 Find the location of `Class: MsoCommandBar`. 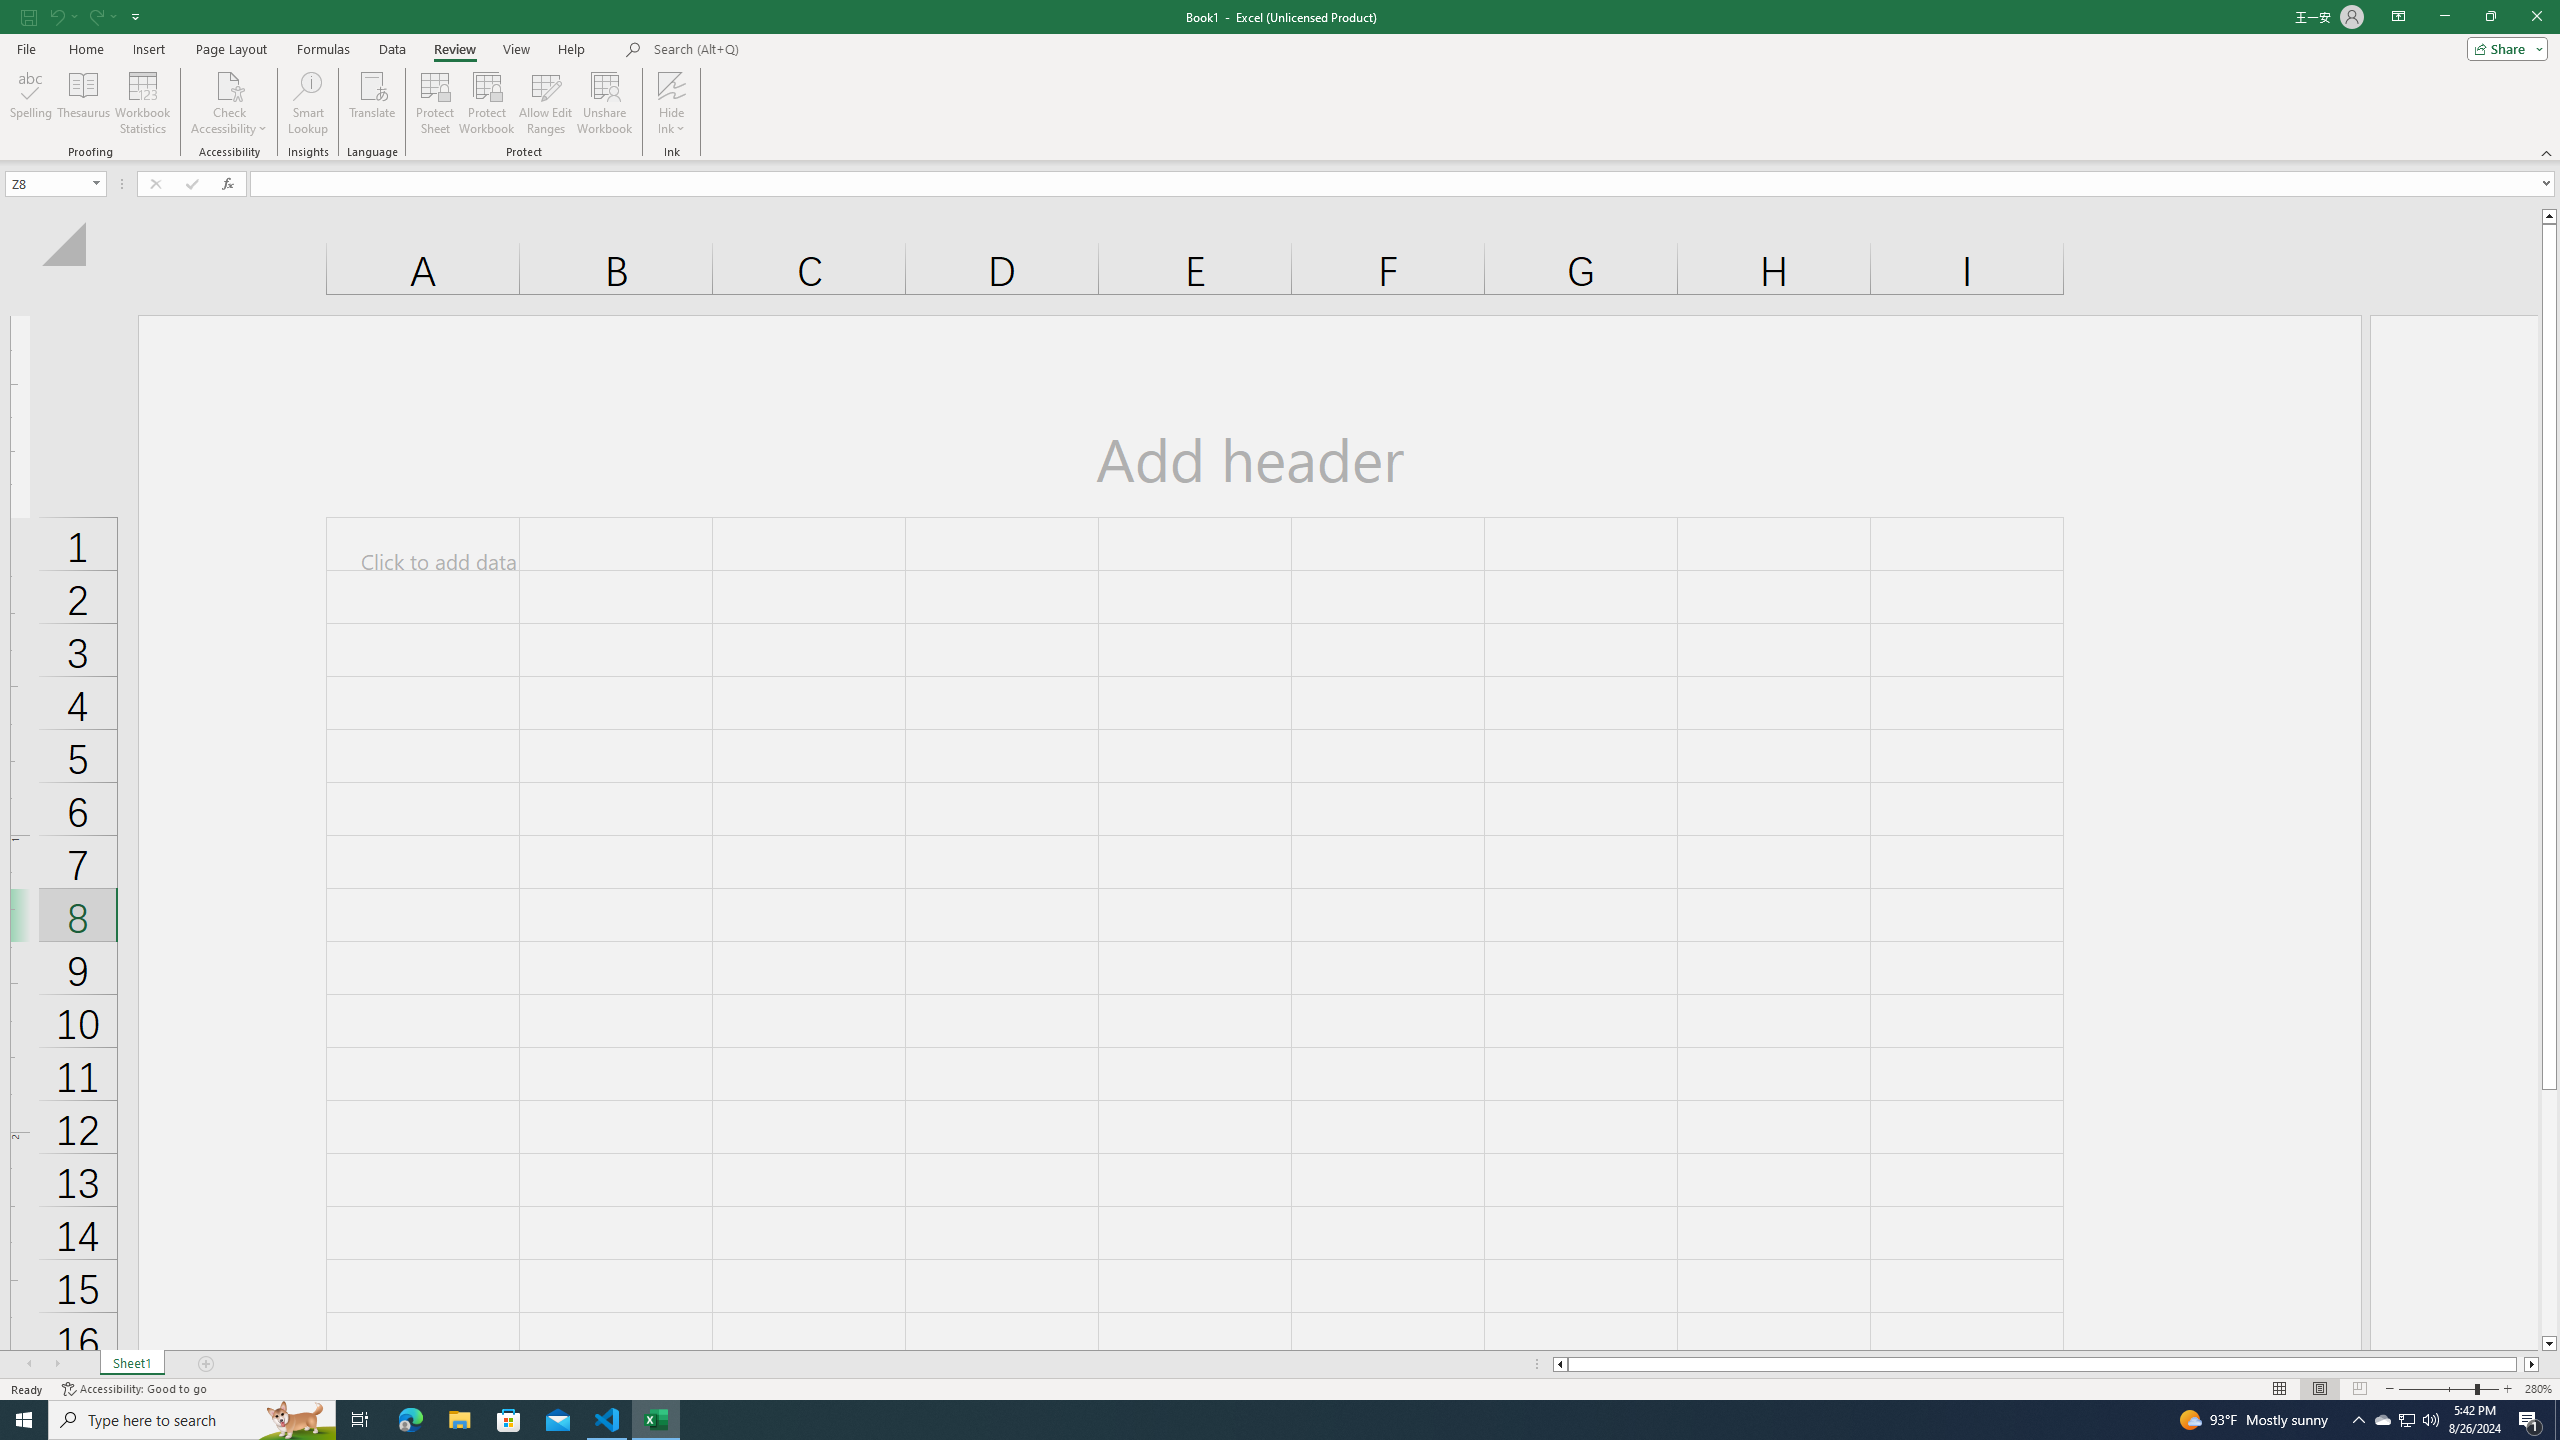

Class: MsoCommandBar is located at coordinates (1280, 80).